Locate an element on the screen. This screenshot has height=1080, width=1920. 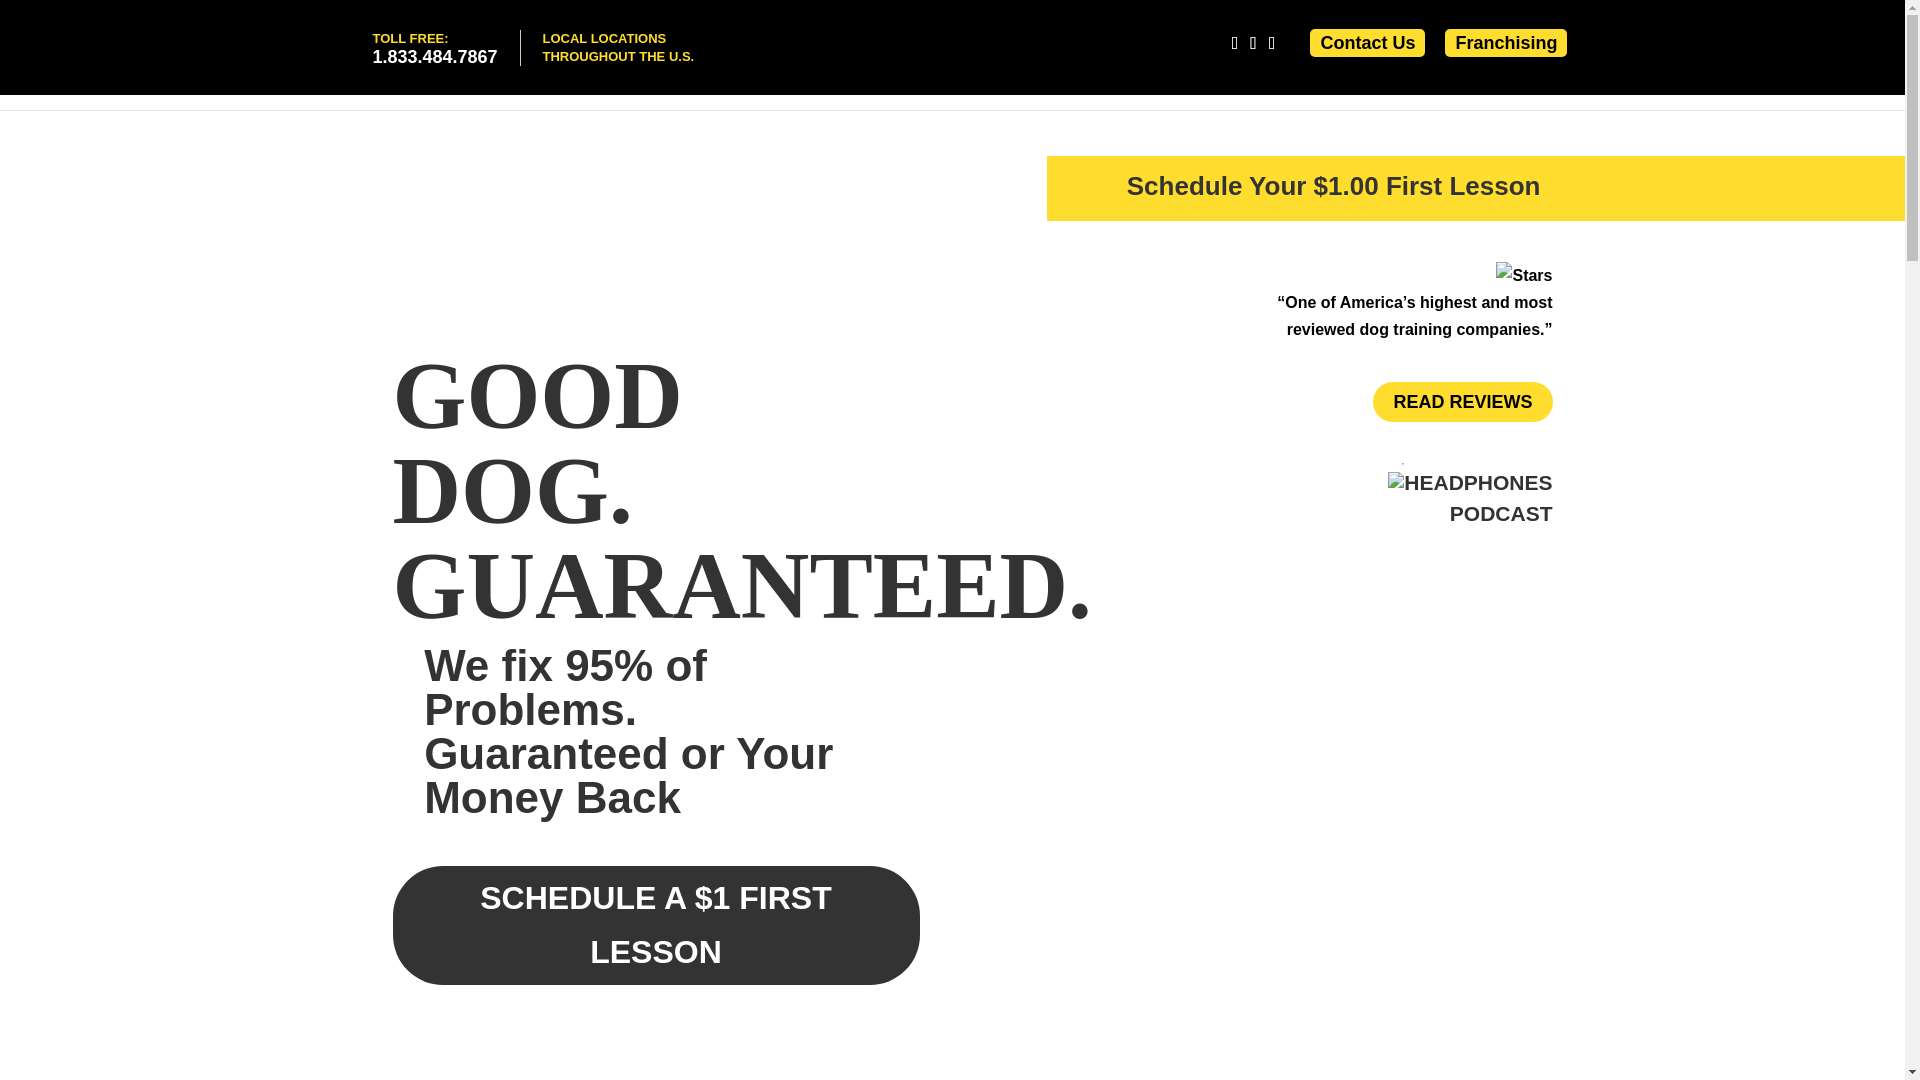
About Us is located at coordinates (1096, 86).